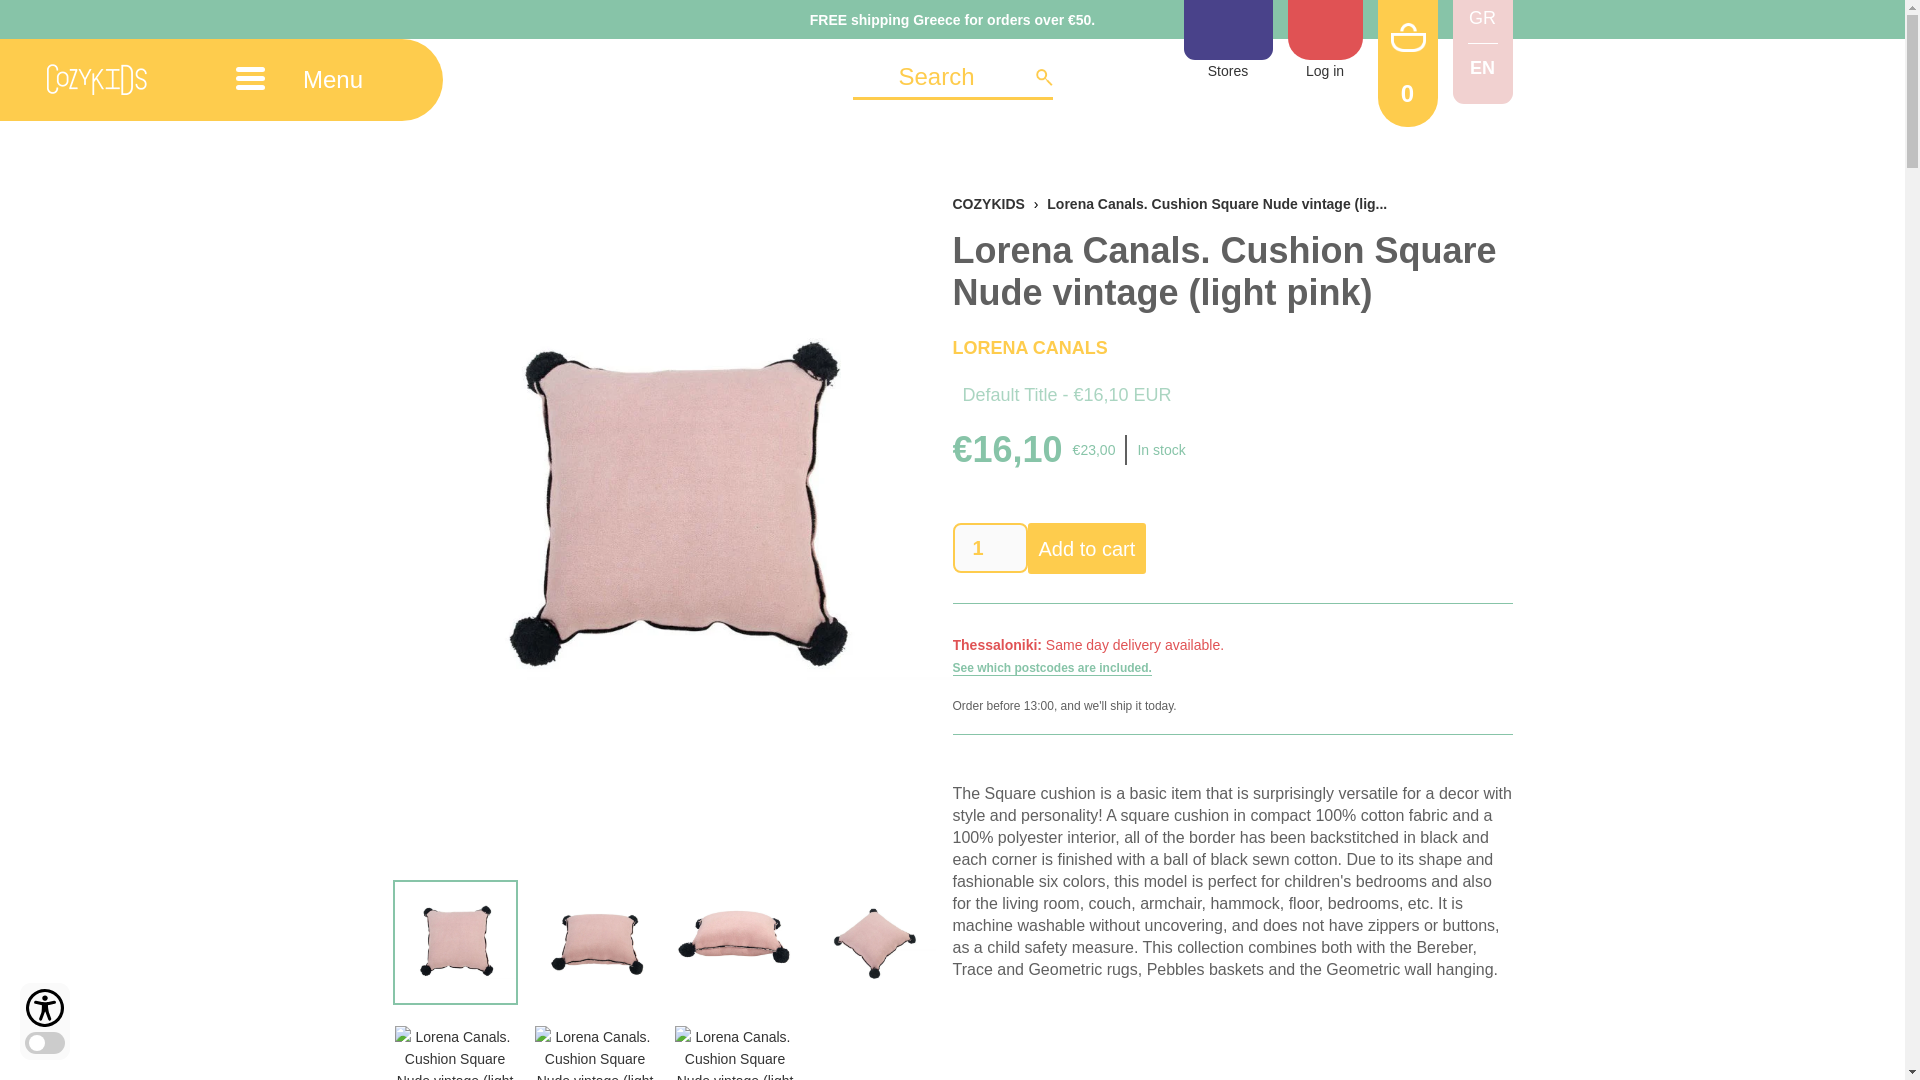 The image size is (1920, 1080). Describe the element at coordinates (1482, 18) in the screenshot. I see `GR` at that location.